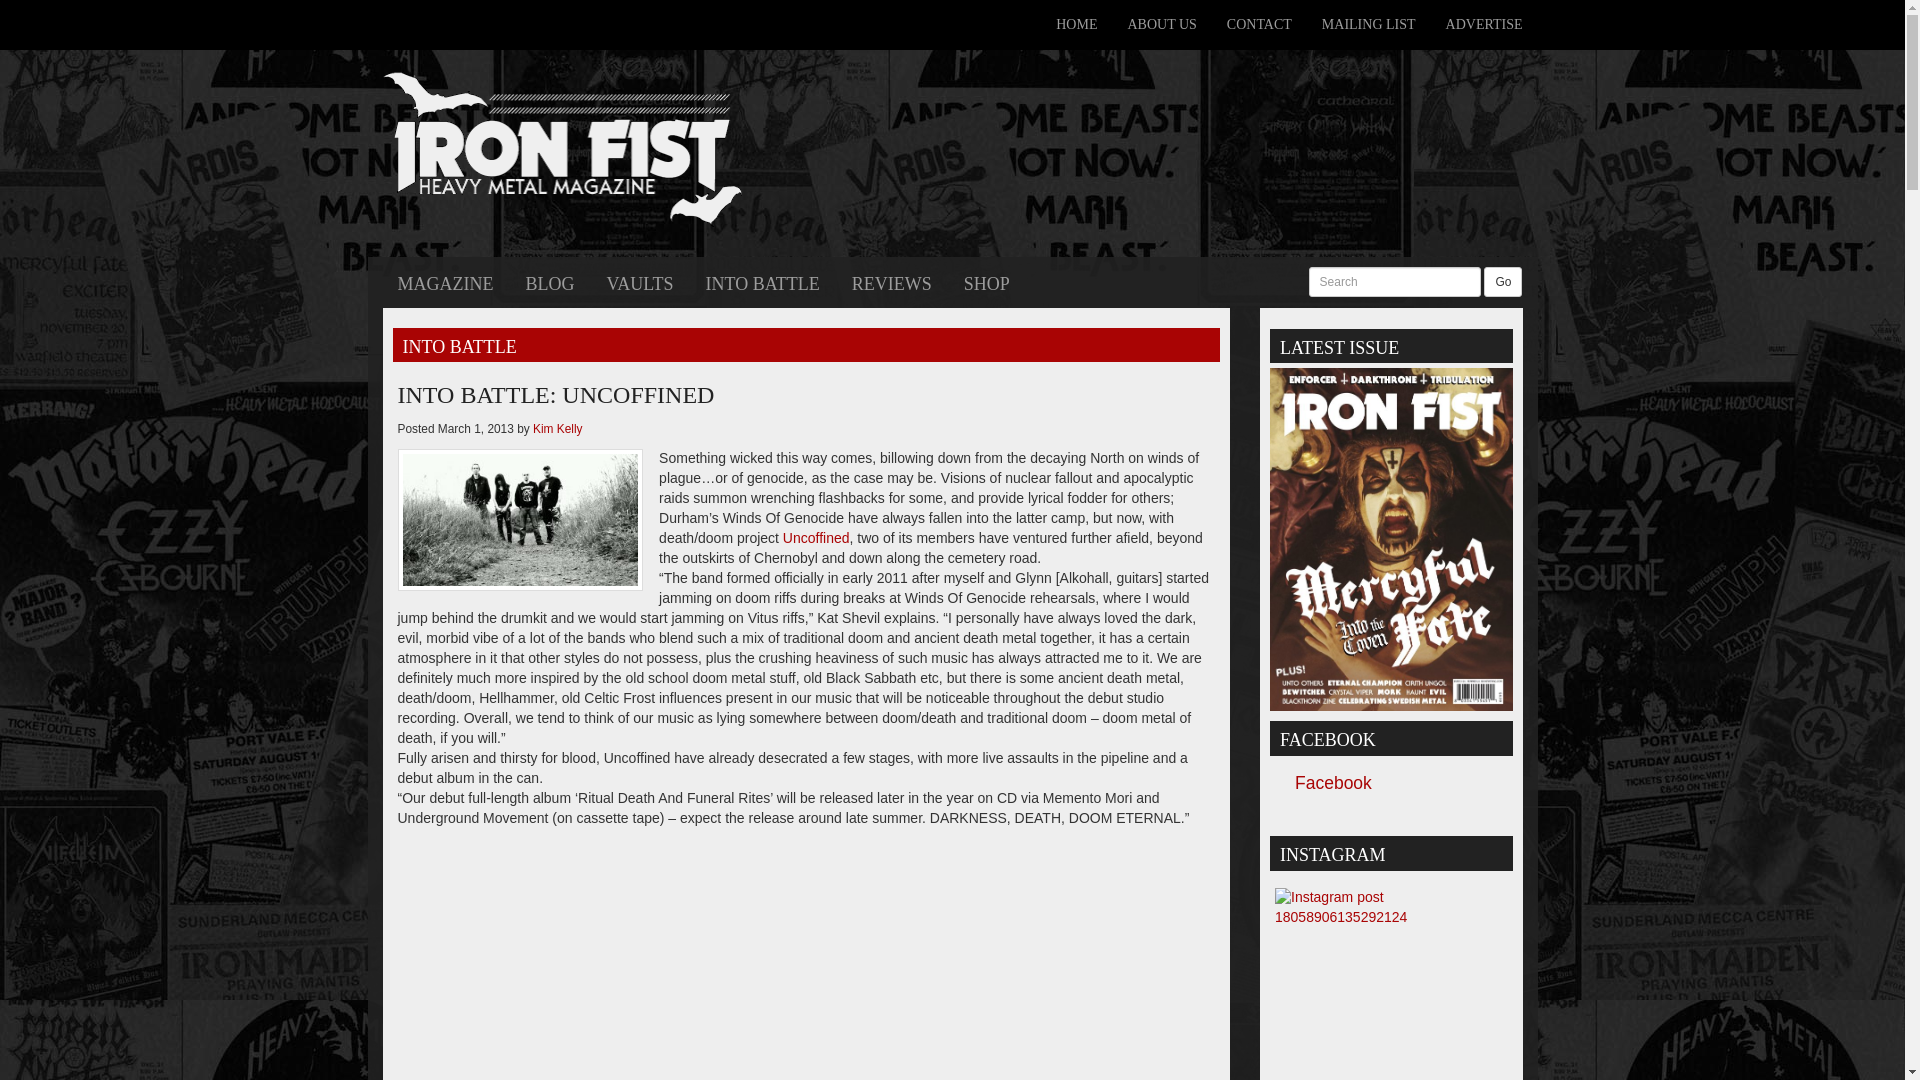 This screenshot has width=1920, height=1080. I want to click on INTO BATTLE, so click(763, 282).